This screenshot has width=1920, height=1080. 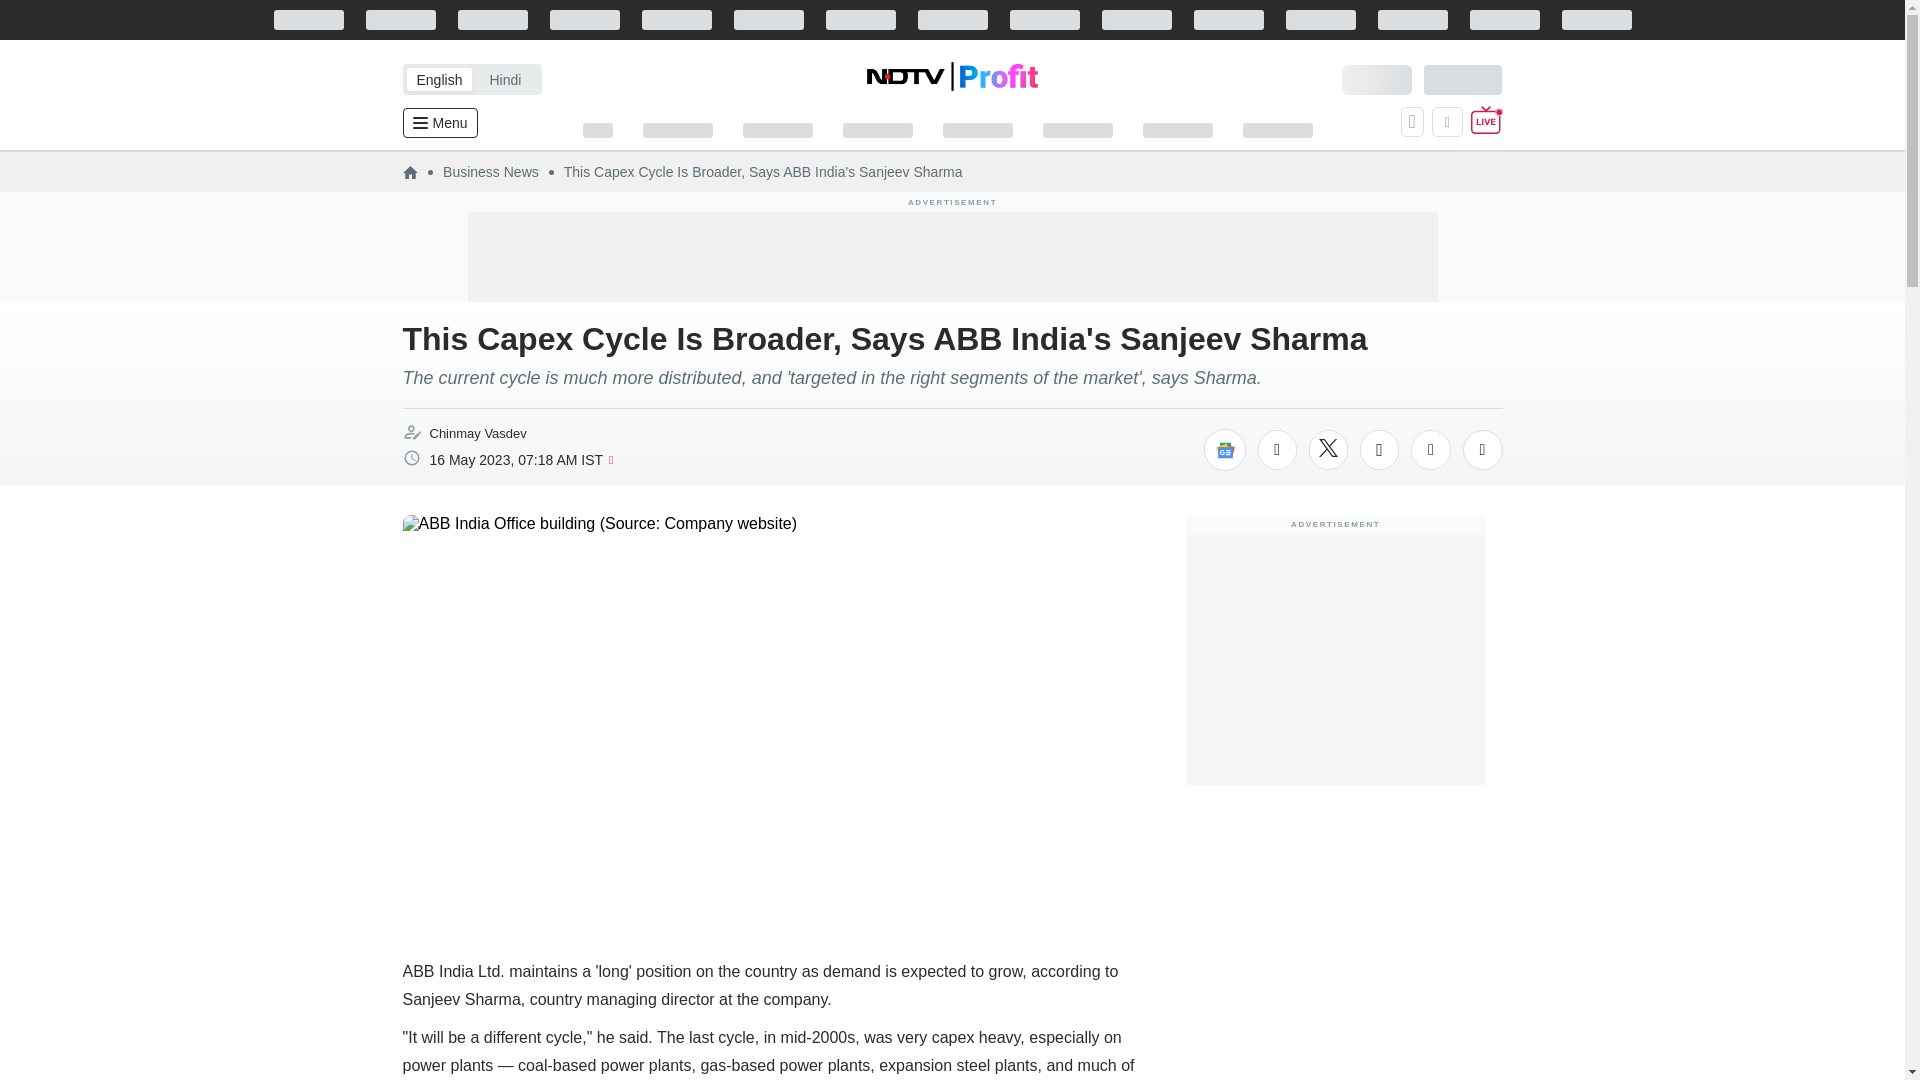 I want to click on Hindi, so click(x=504, y=79).